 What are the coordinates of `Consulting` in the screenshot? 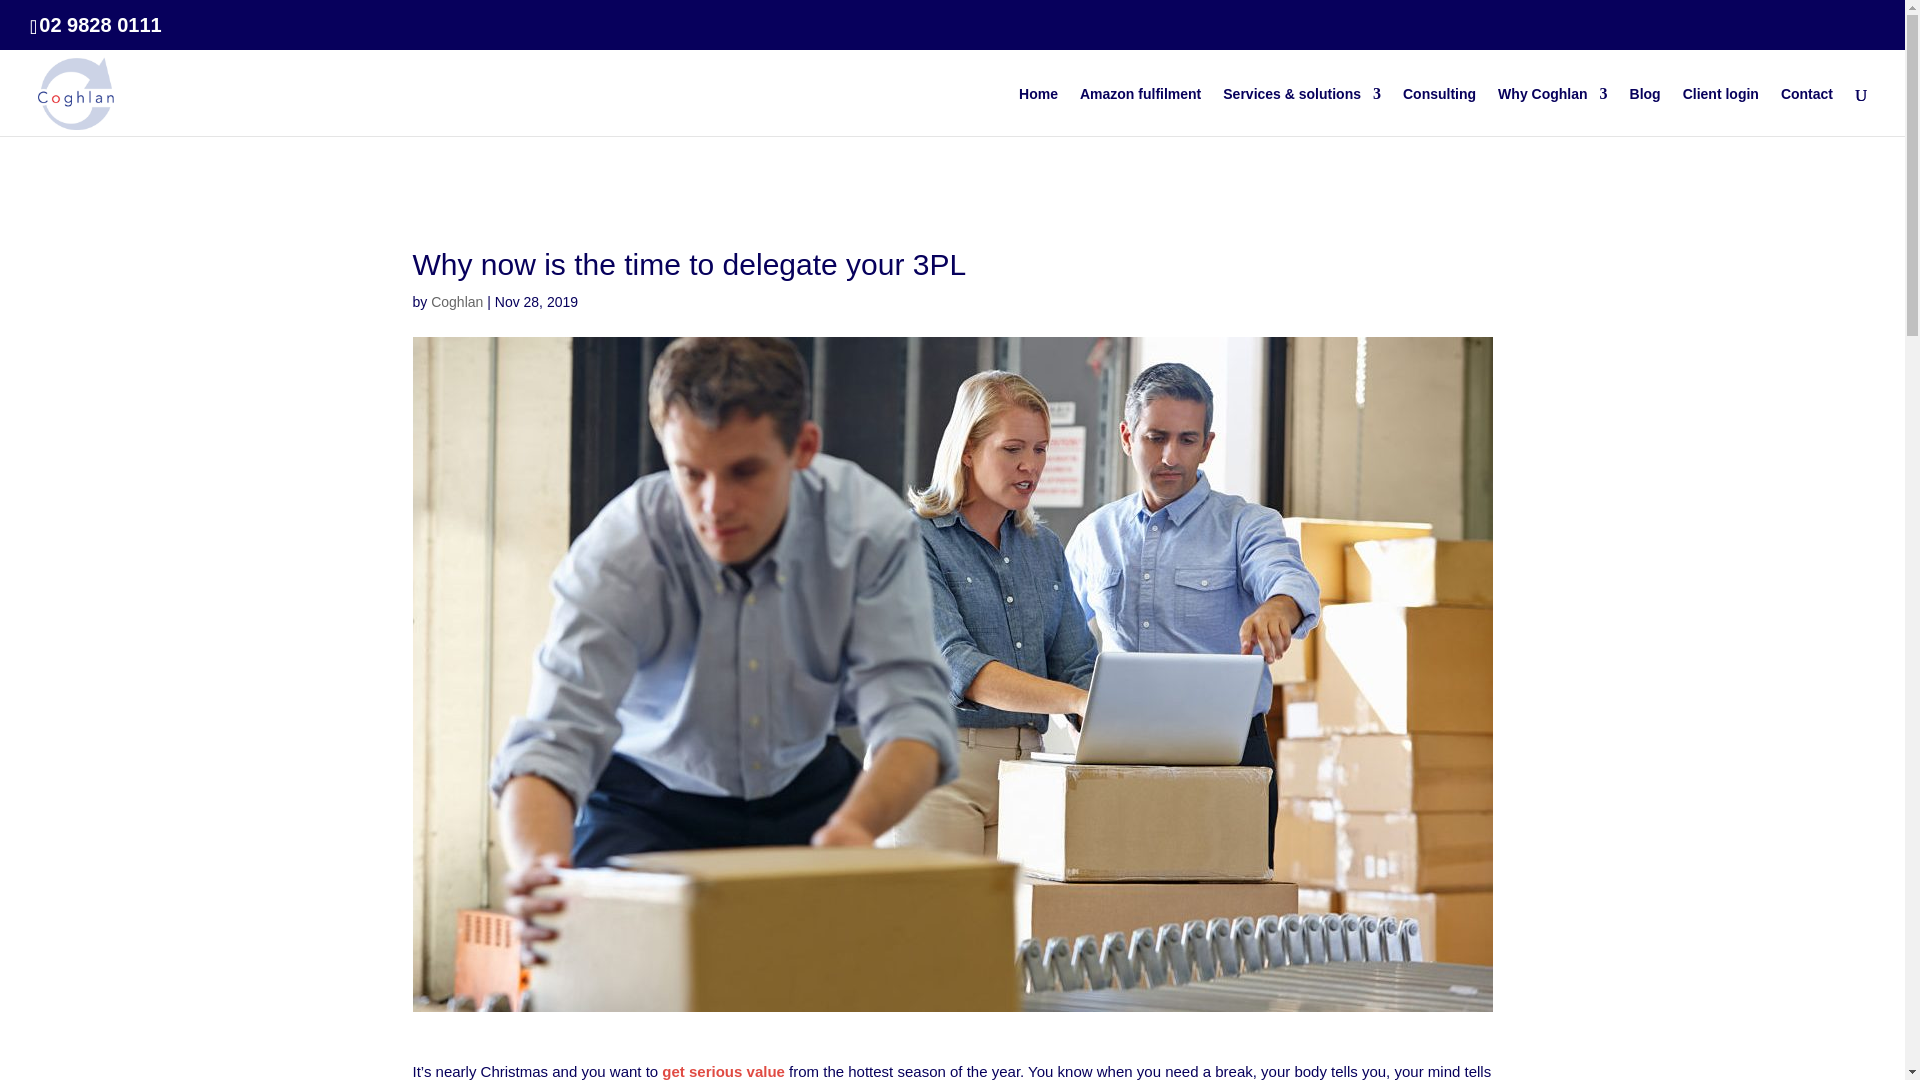 It's located at (1440, 112).